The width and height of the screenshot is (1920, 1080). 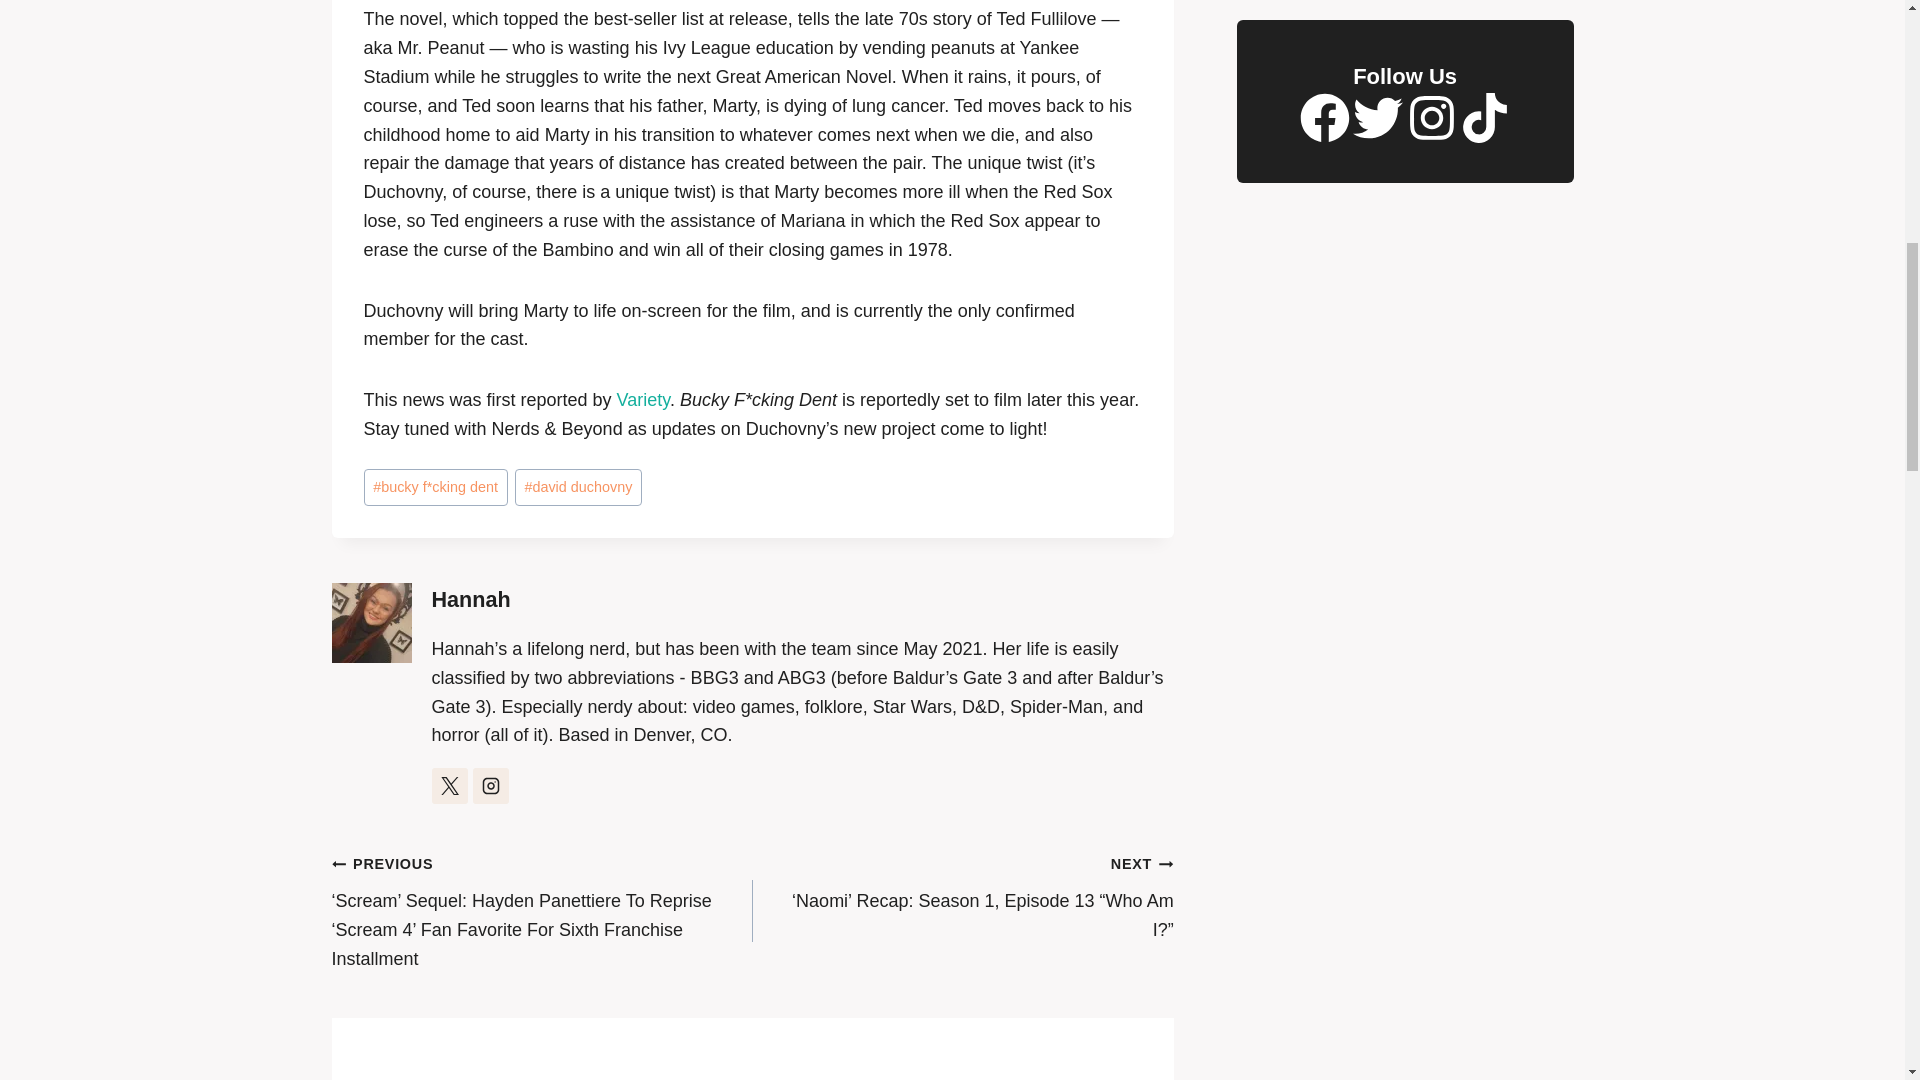 I want to click on Follow Hannah on Instagram, so click(x=490, y=785).